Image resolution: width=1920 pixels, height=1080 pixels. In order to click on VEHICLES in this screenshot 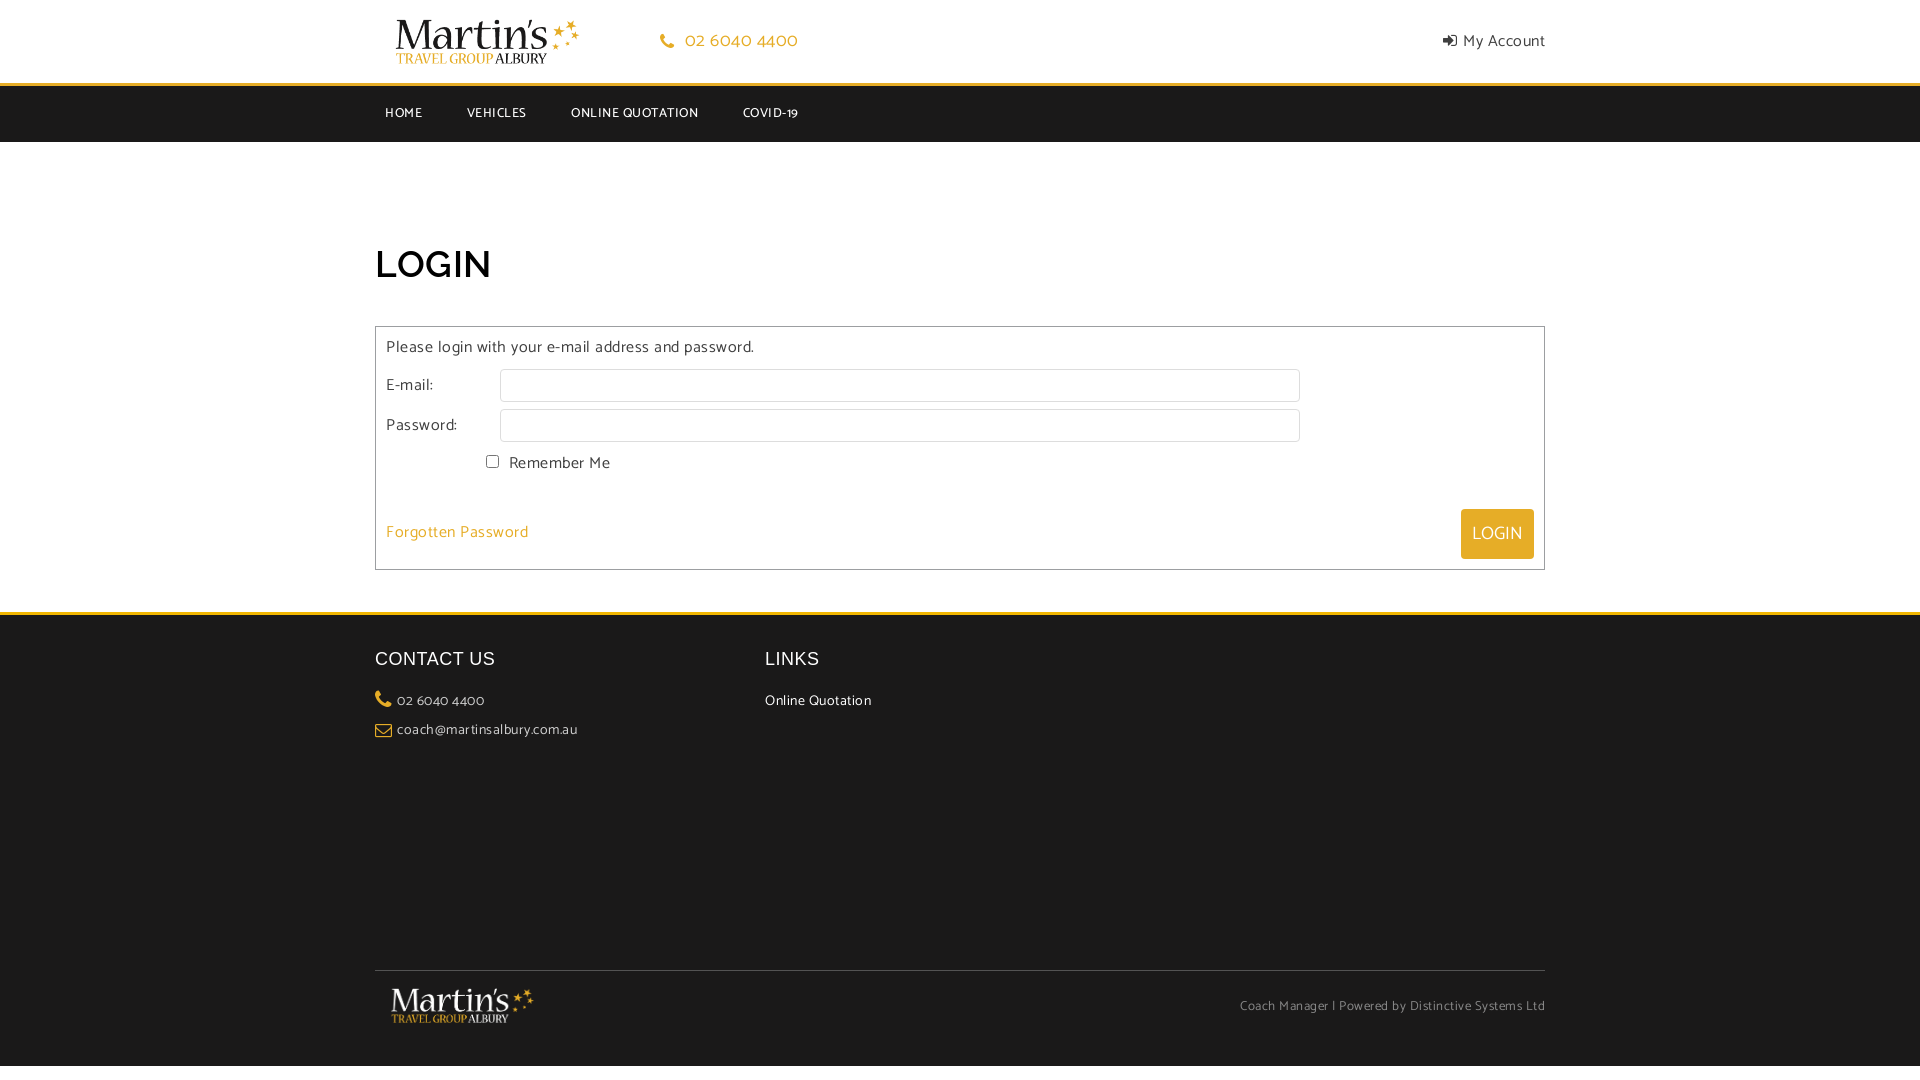, I will do `click(496, 114)`.